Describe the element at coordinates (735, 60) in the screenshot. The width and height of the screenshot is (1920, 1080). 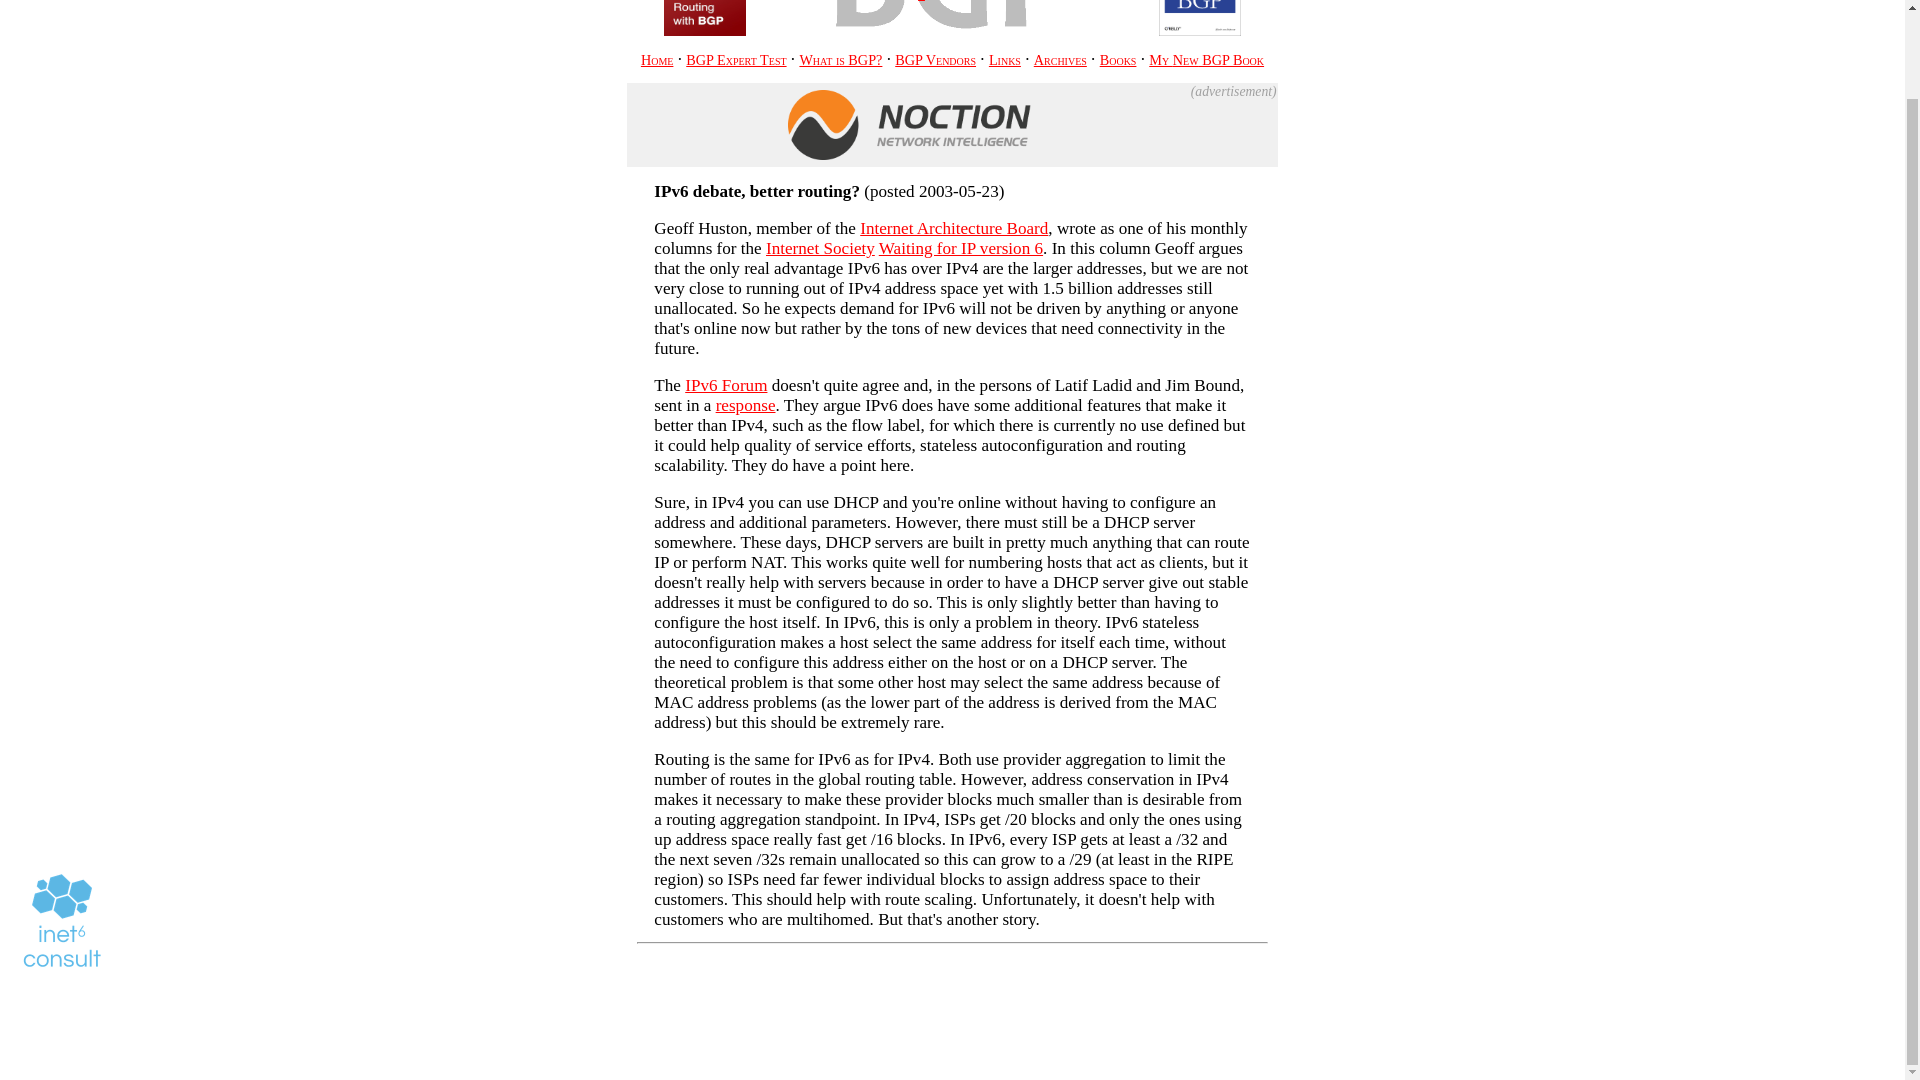
I see `BGP Expert Test` at that location.